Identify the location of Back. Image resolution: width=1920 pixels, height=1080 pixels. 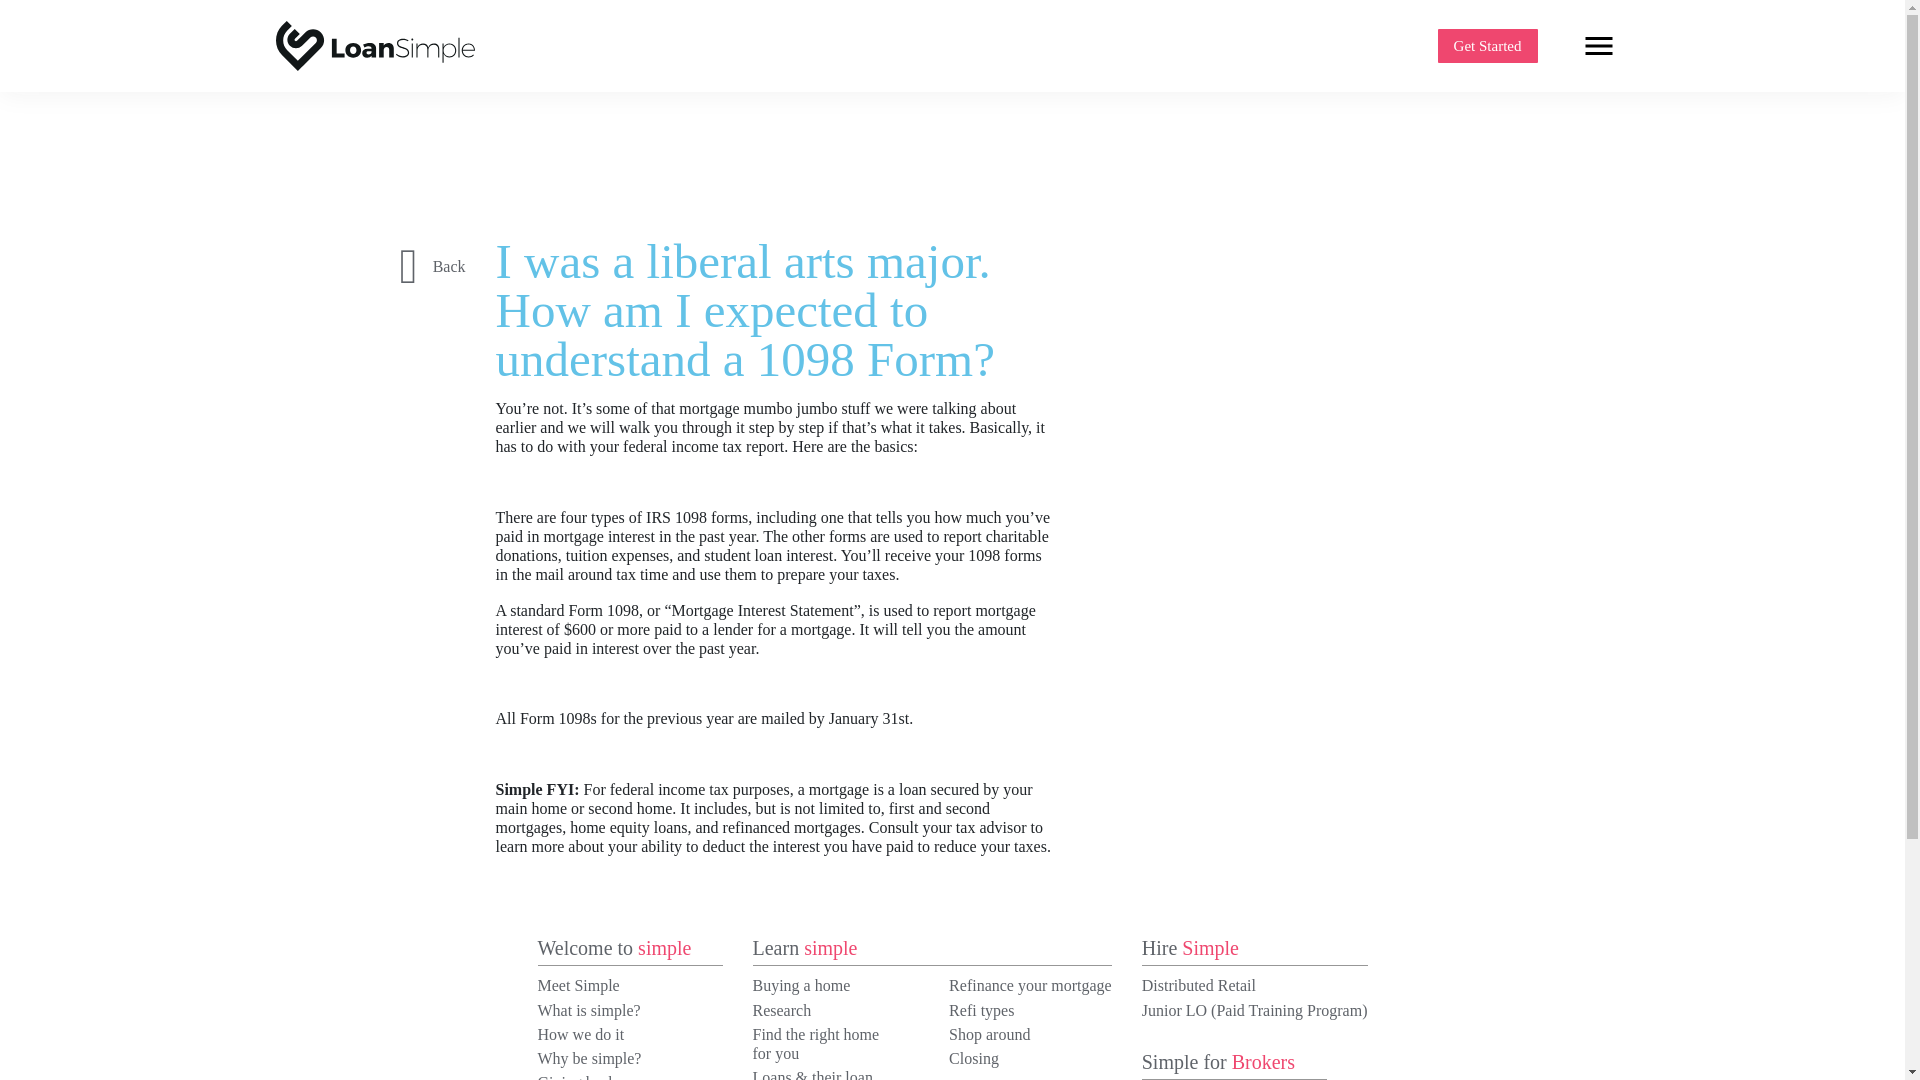
(432, 266).